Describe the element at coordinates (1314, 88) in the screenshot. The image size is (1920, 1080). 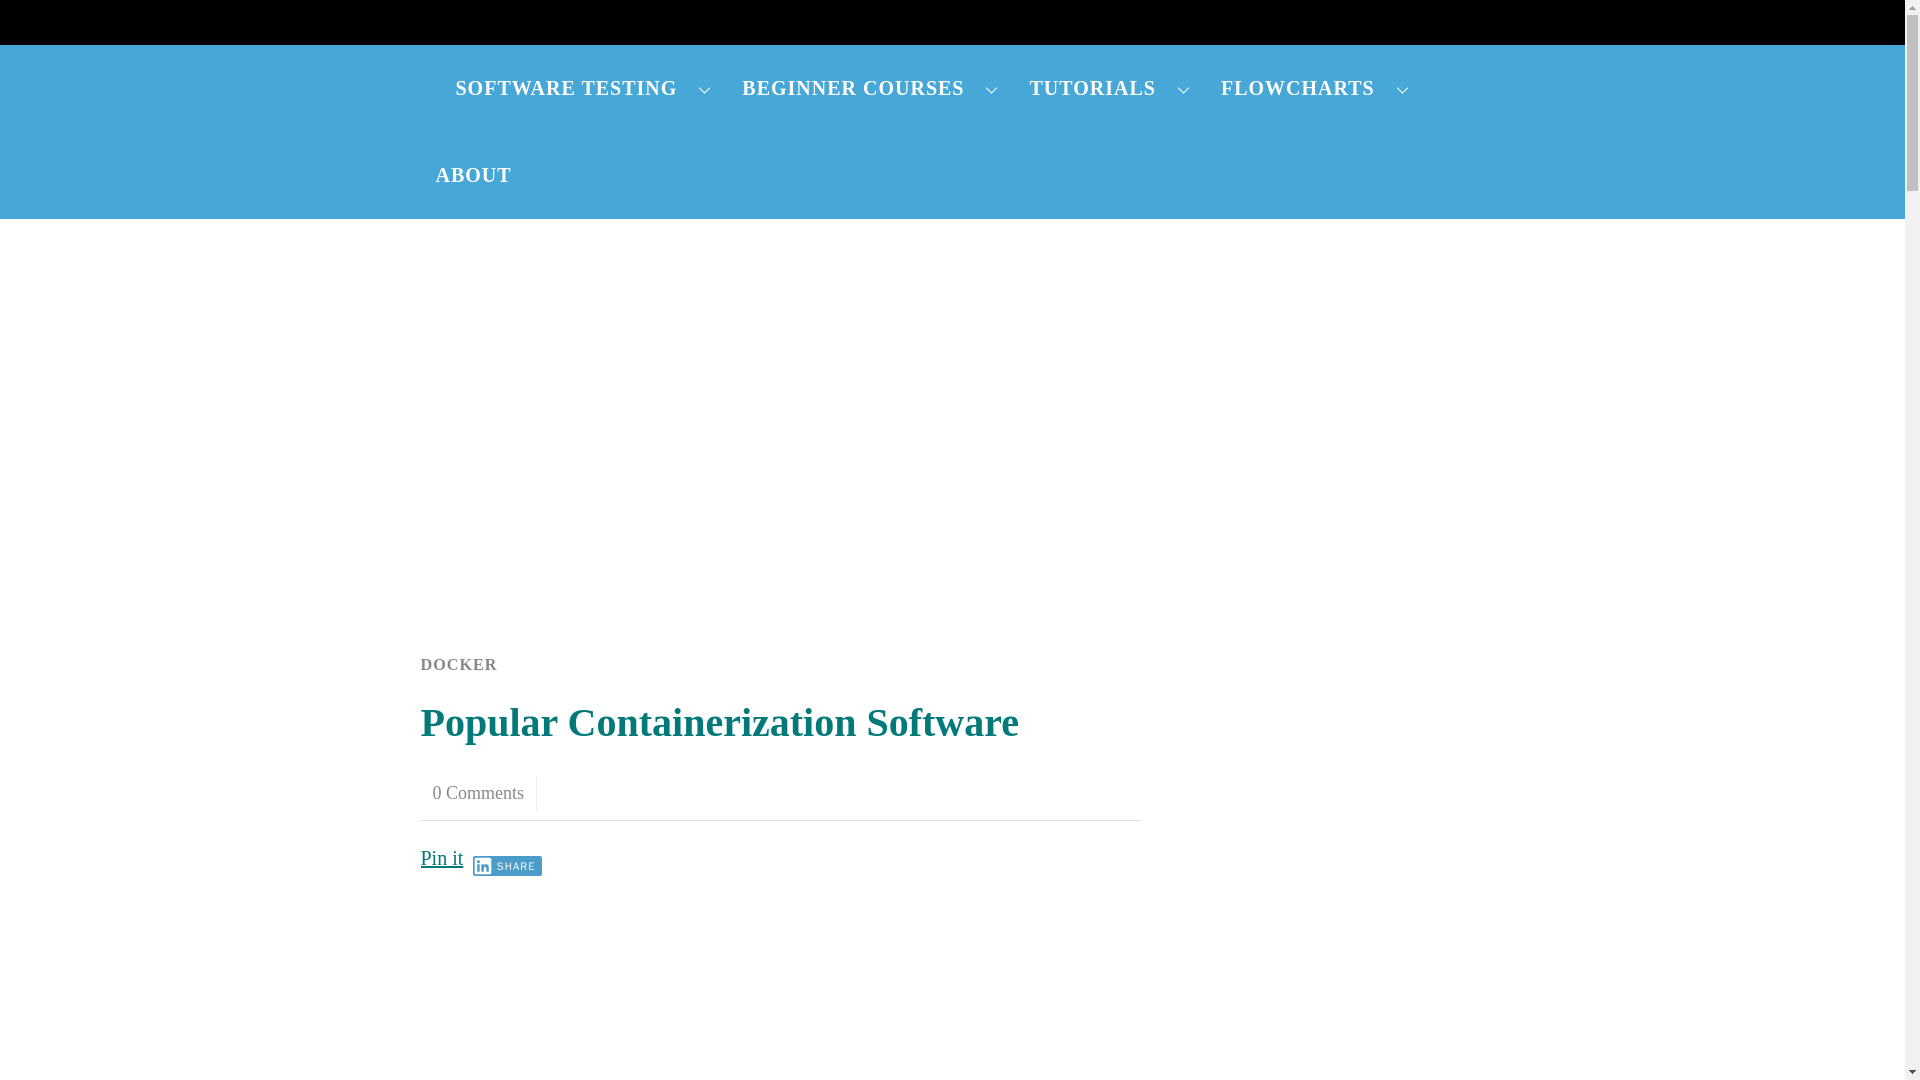
I see `FLOWCHARTS` at that location.